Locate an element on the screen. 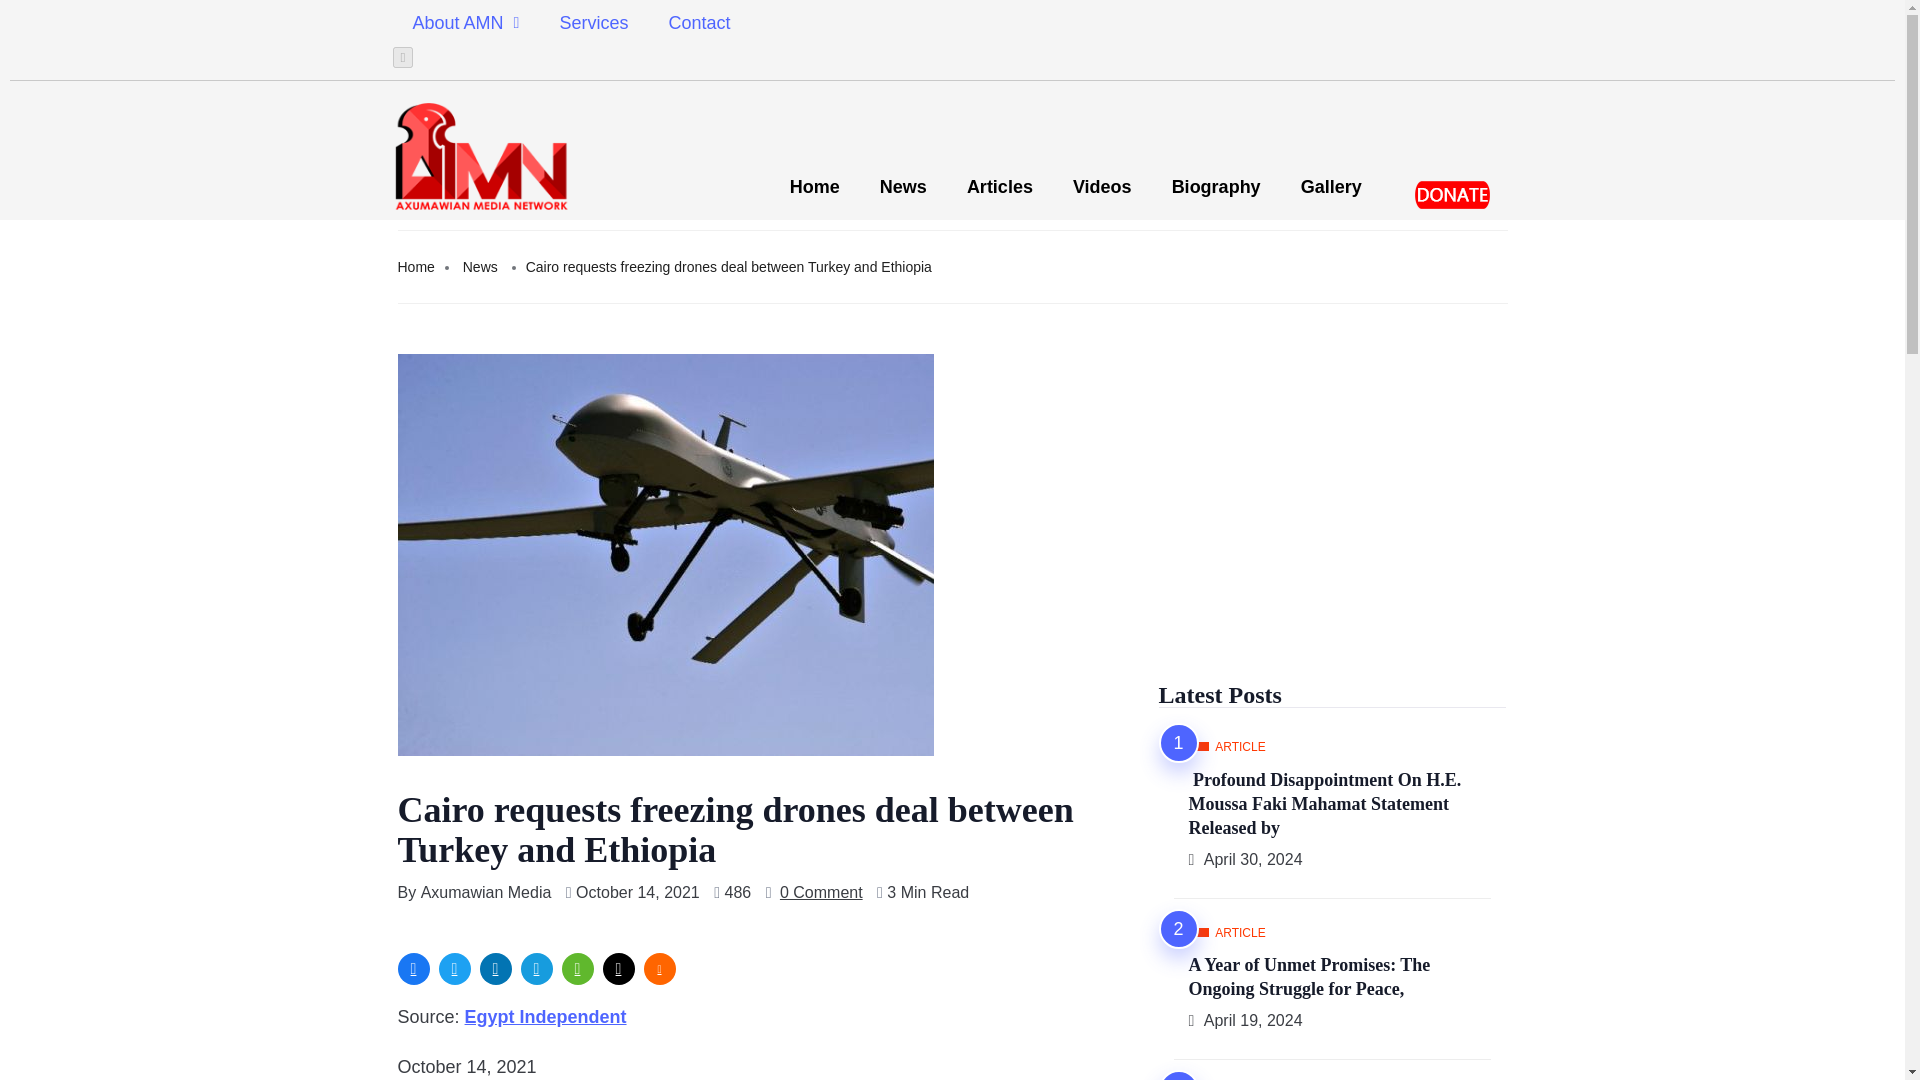 This screenshot has width=1920, height=1080. Email this  is located at coordinates (618, 968).